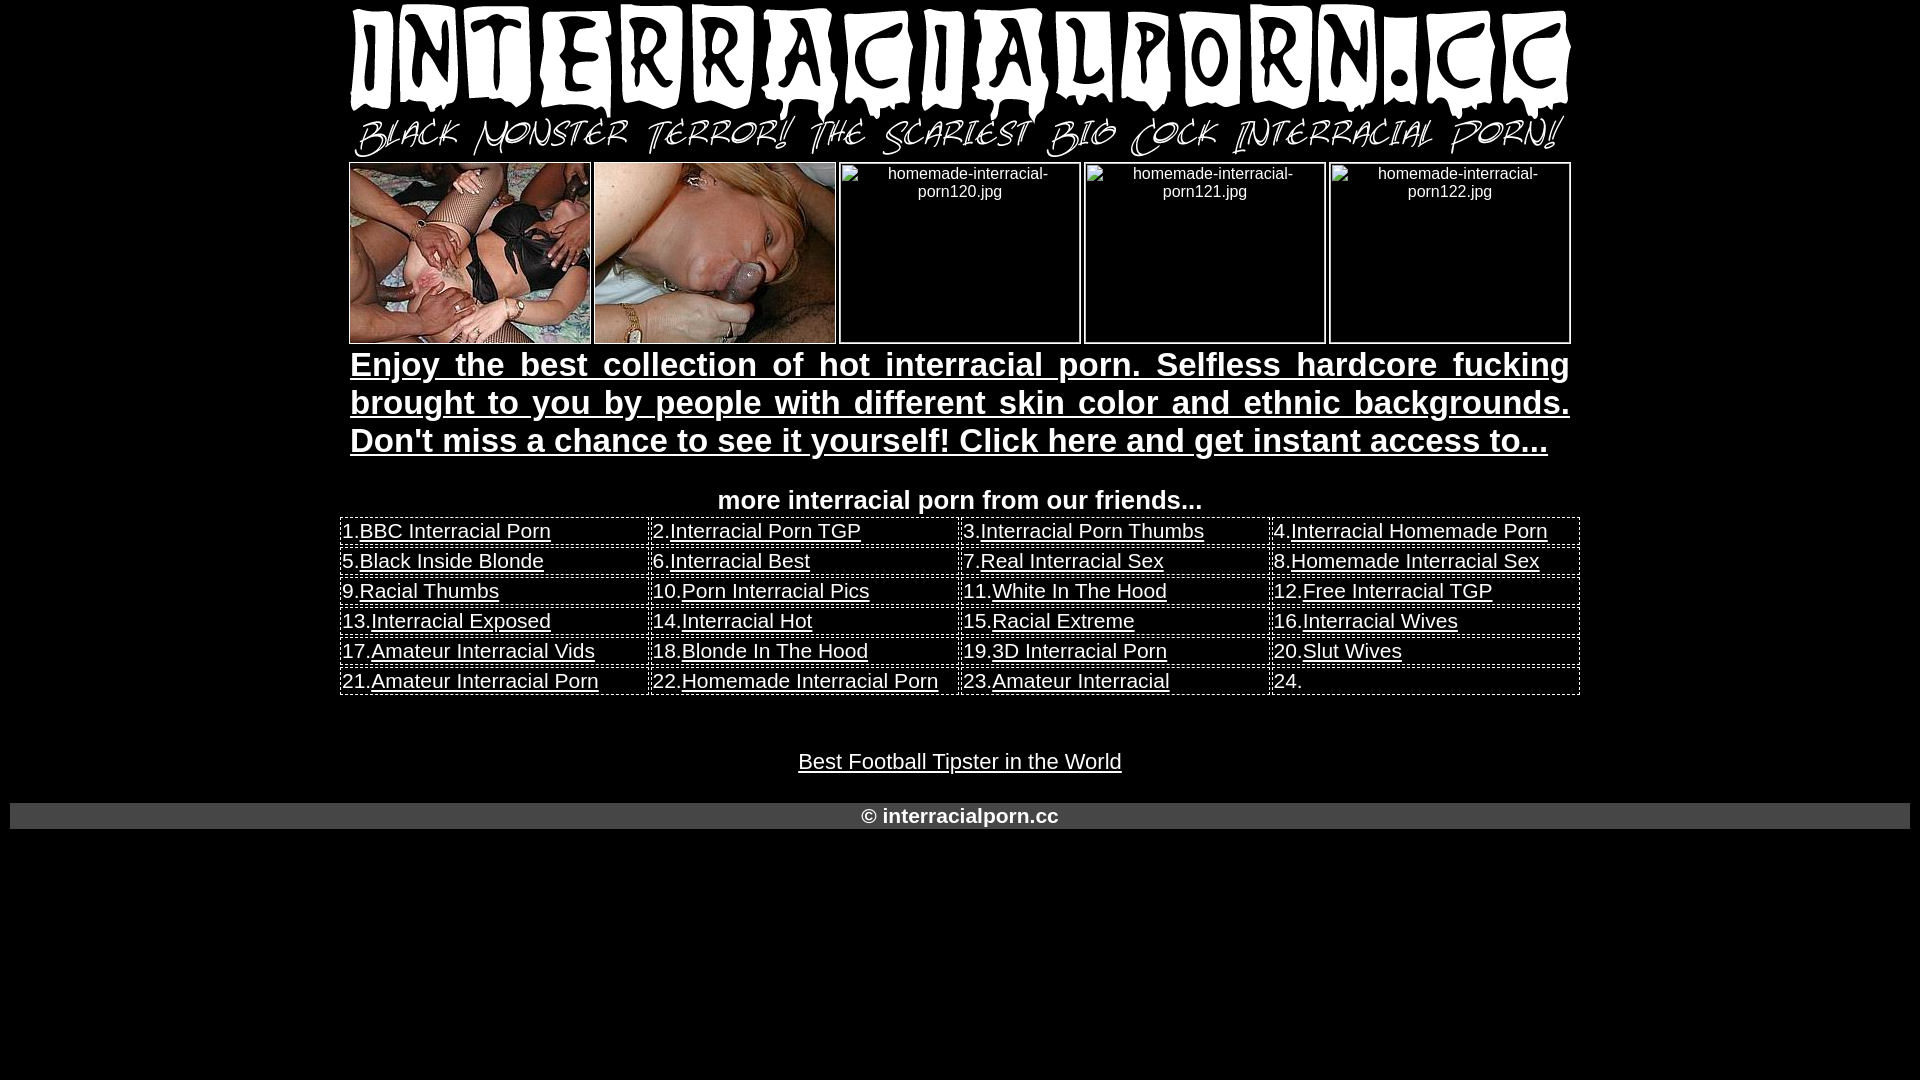  I want to click on Slut Wives, so click(1352, 650).